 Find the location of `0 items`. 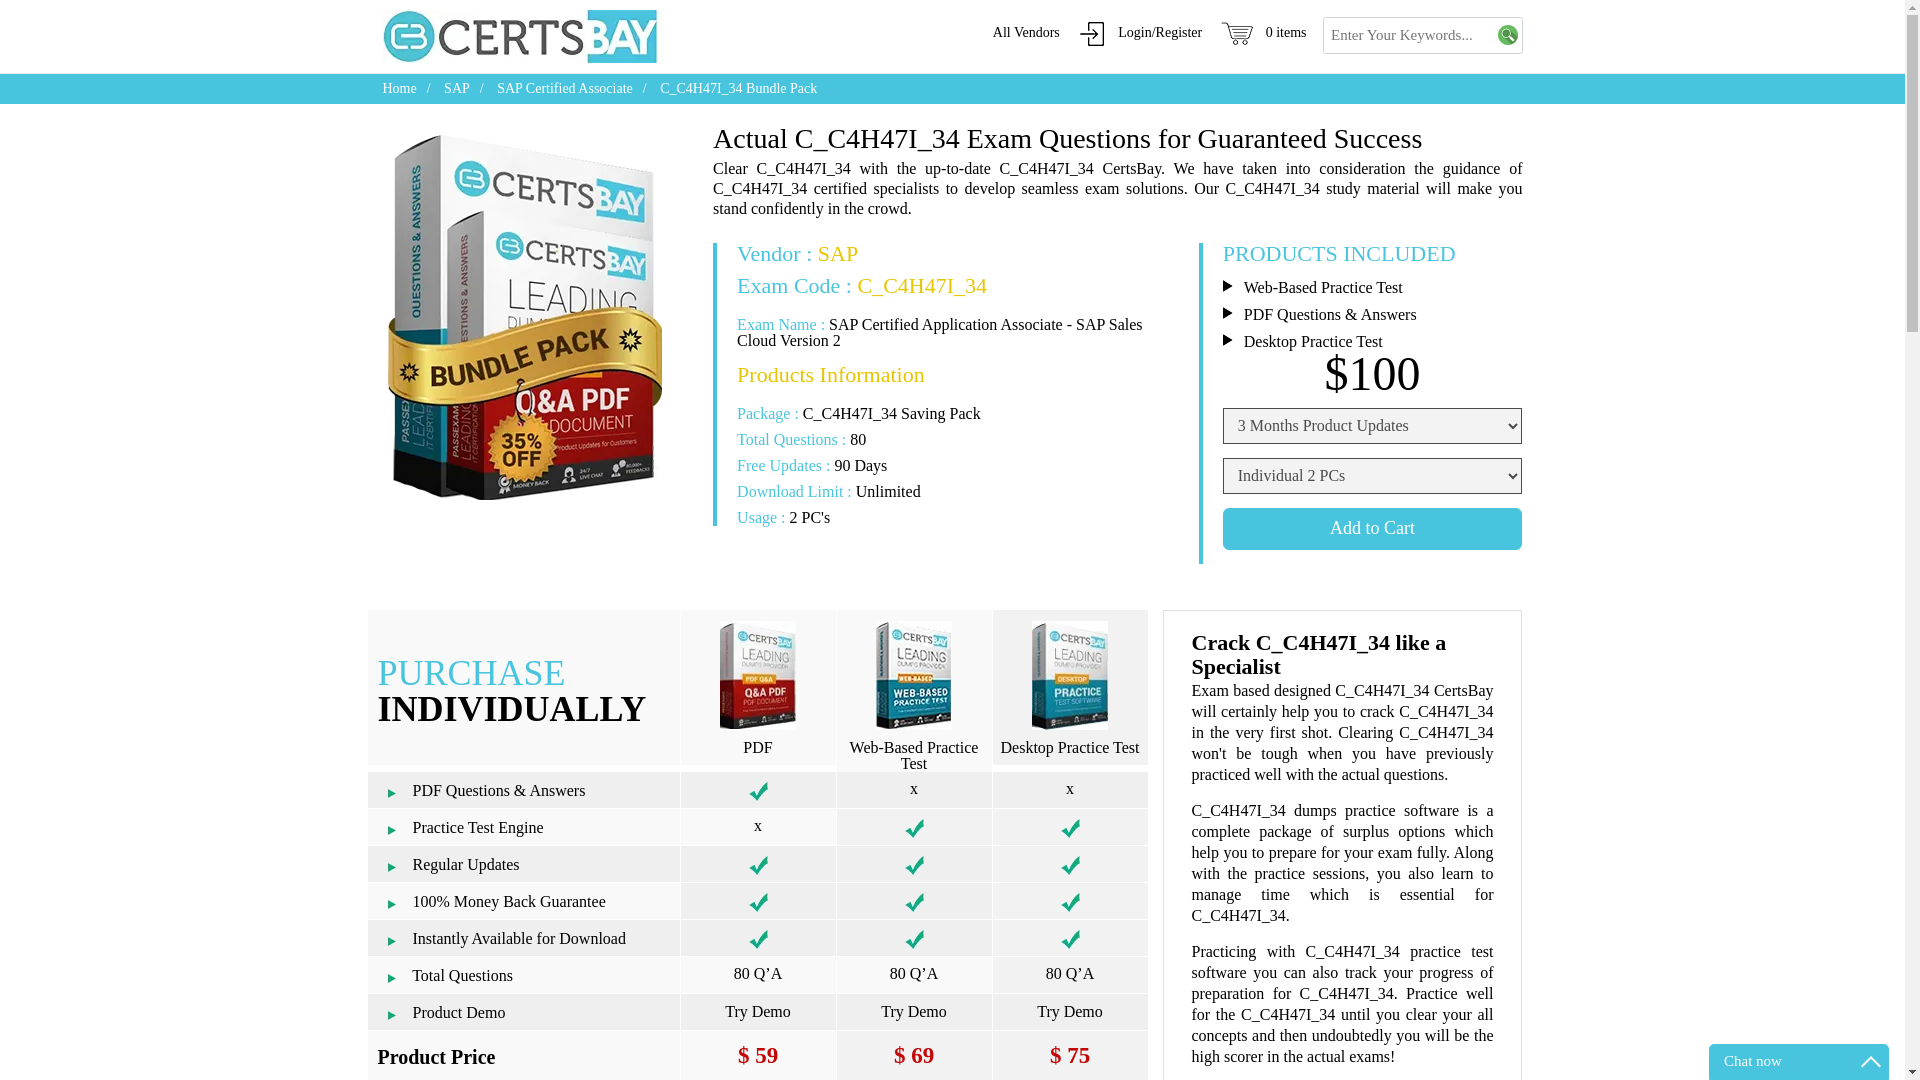

0 items is located at coordinates (1261, 32).